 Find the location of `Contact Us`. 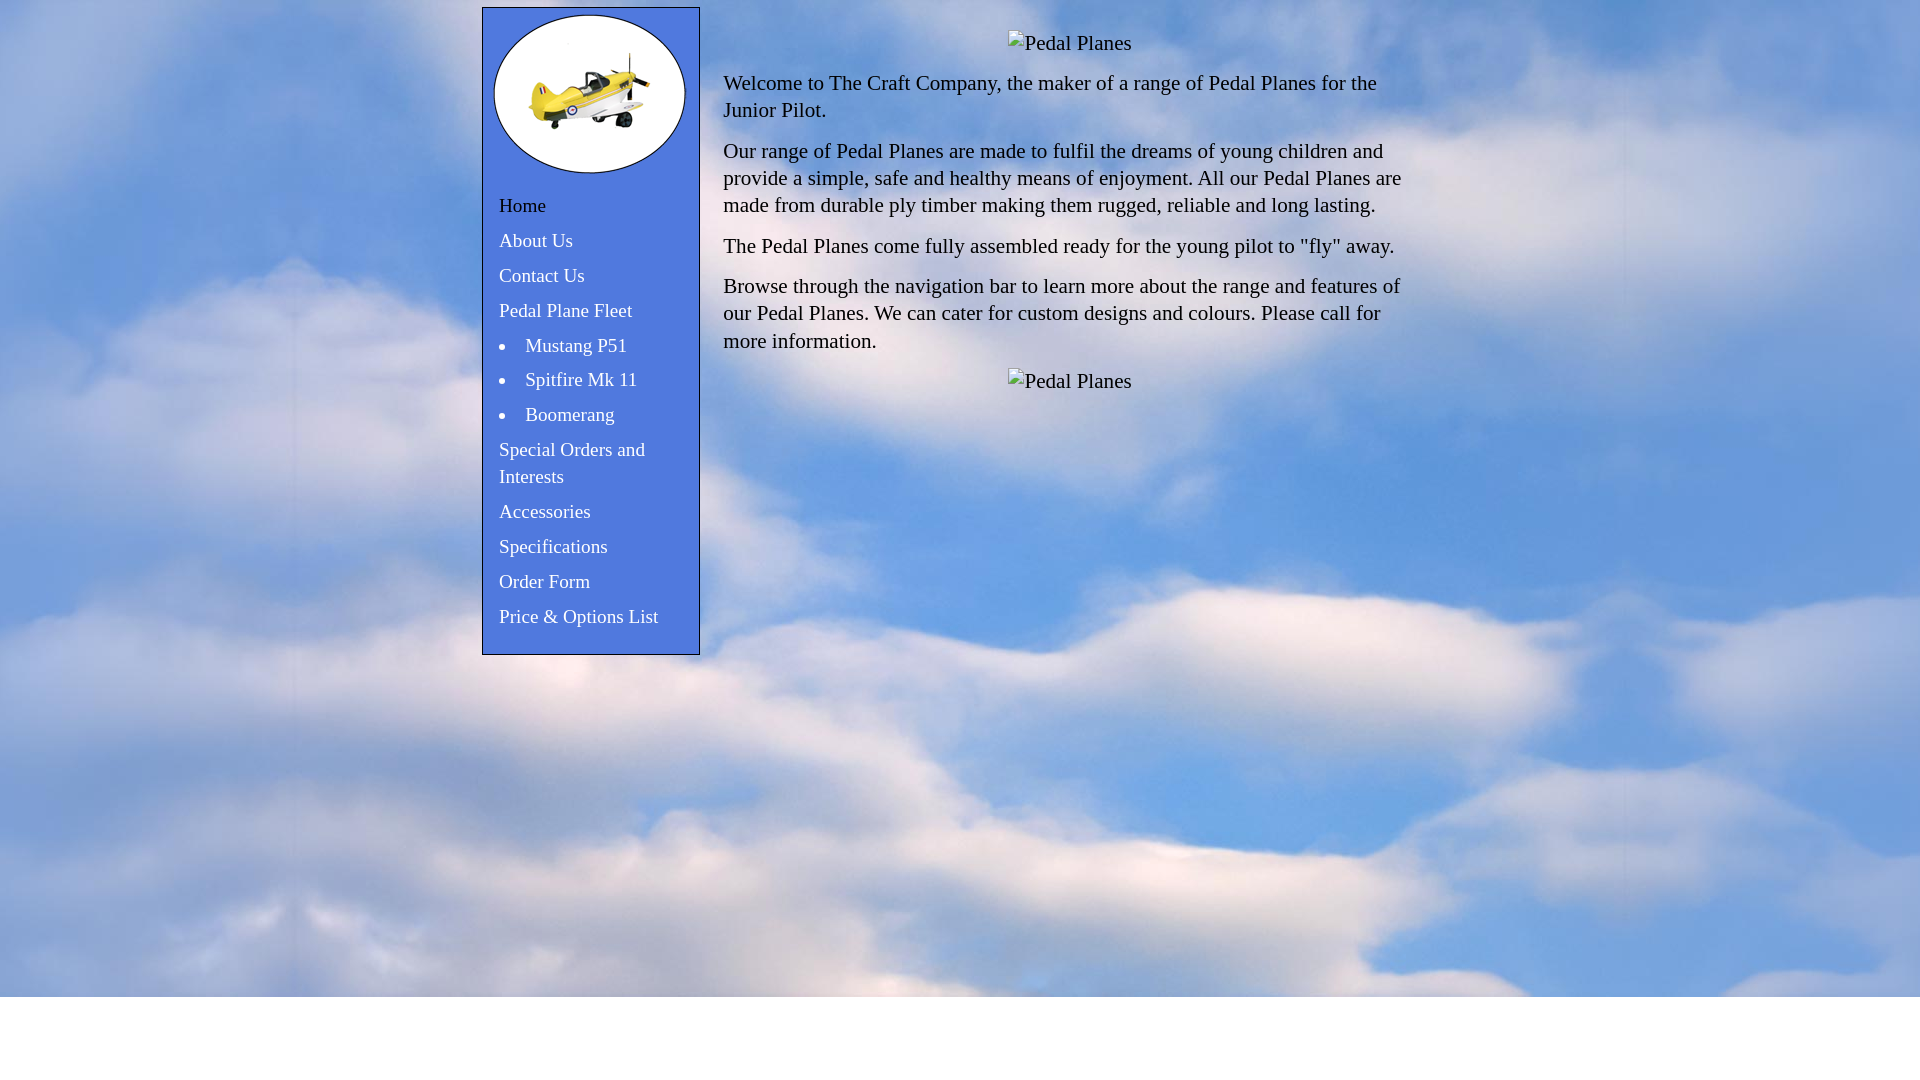

Contact Us is located at coordinates (542, 276).